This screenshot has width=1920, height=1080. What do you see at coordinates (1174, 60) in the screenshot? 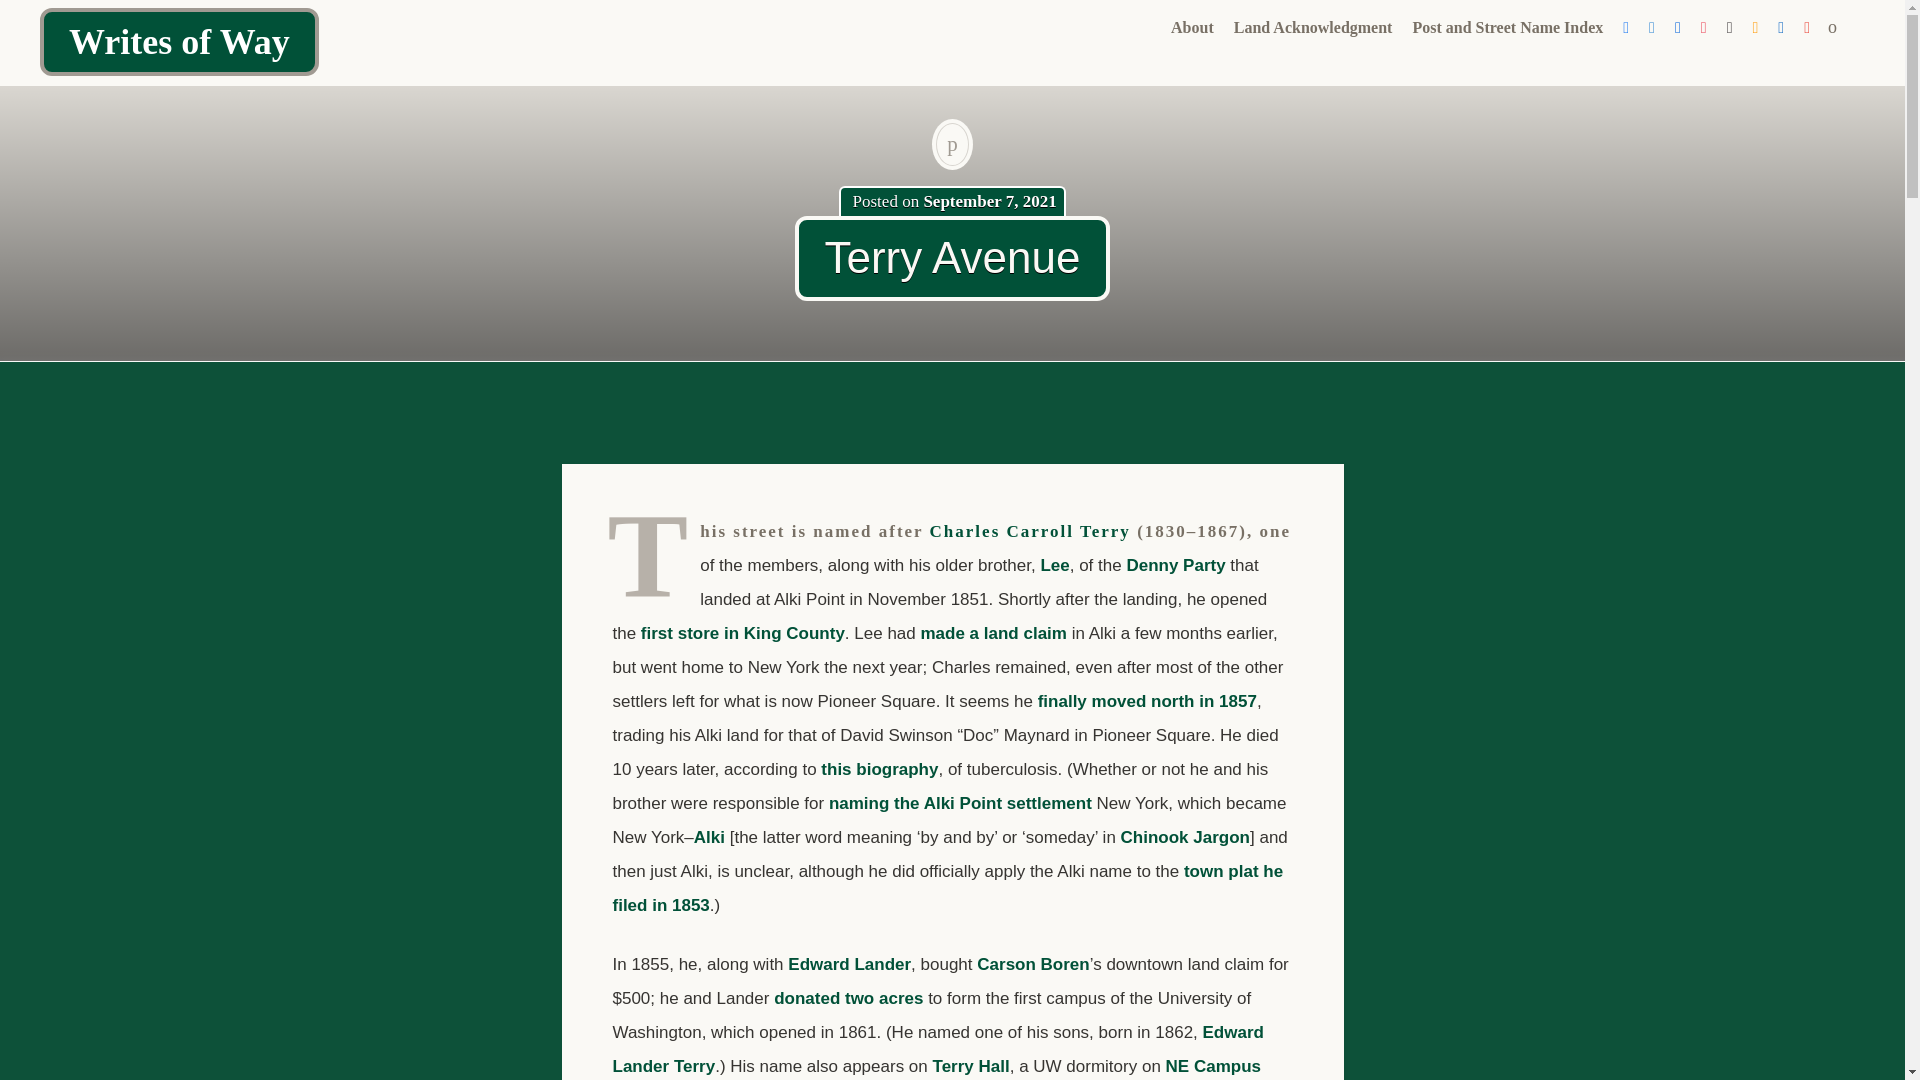
I see `Skip to content` at bounding box center [1174, 60].